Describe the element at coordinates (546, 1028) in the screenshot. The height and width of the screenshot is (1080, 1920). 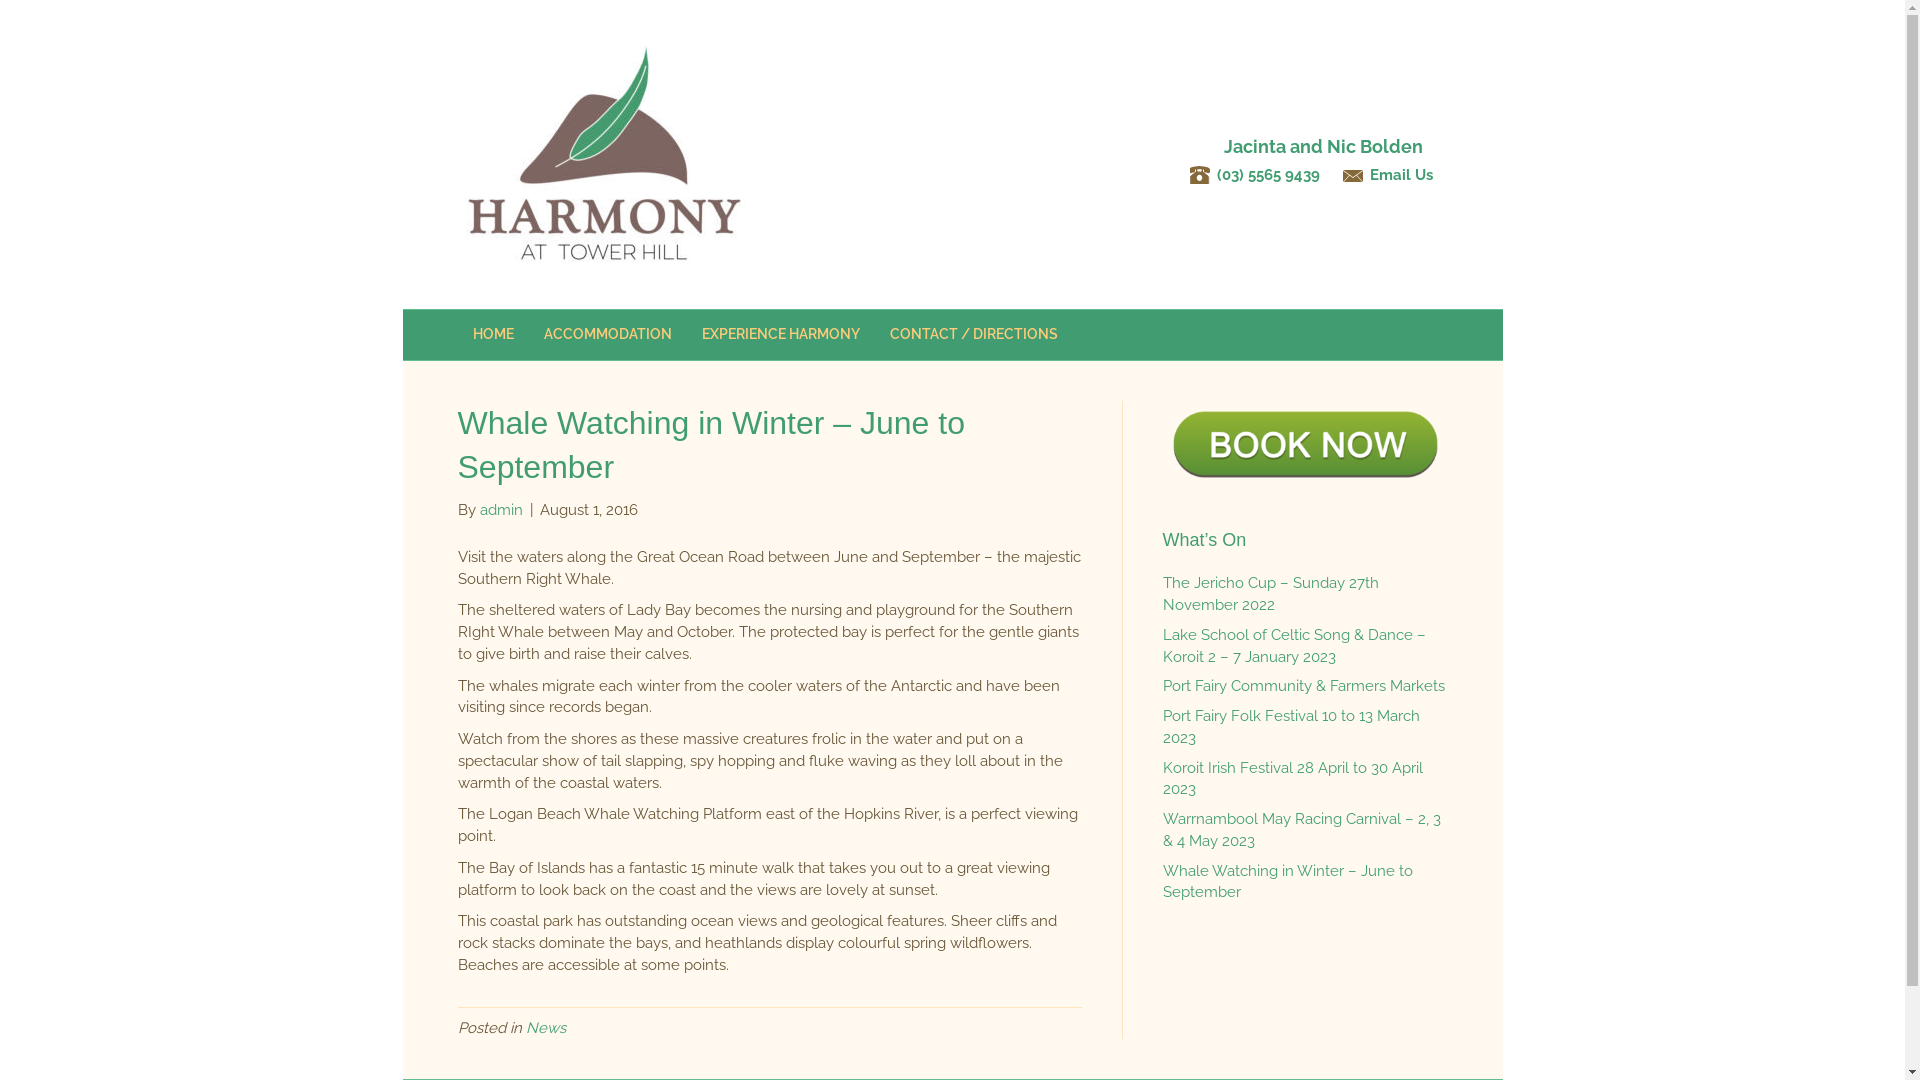
I see `News` at that location.